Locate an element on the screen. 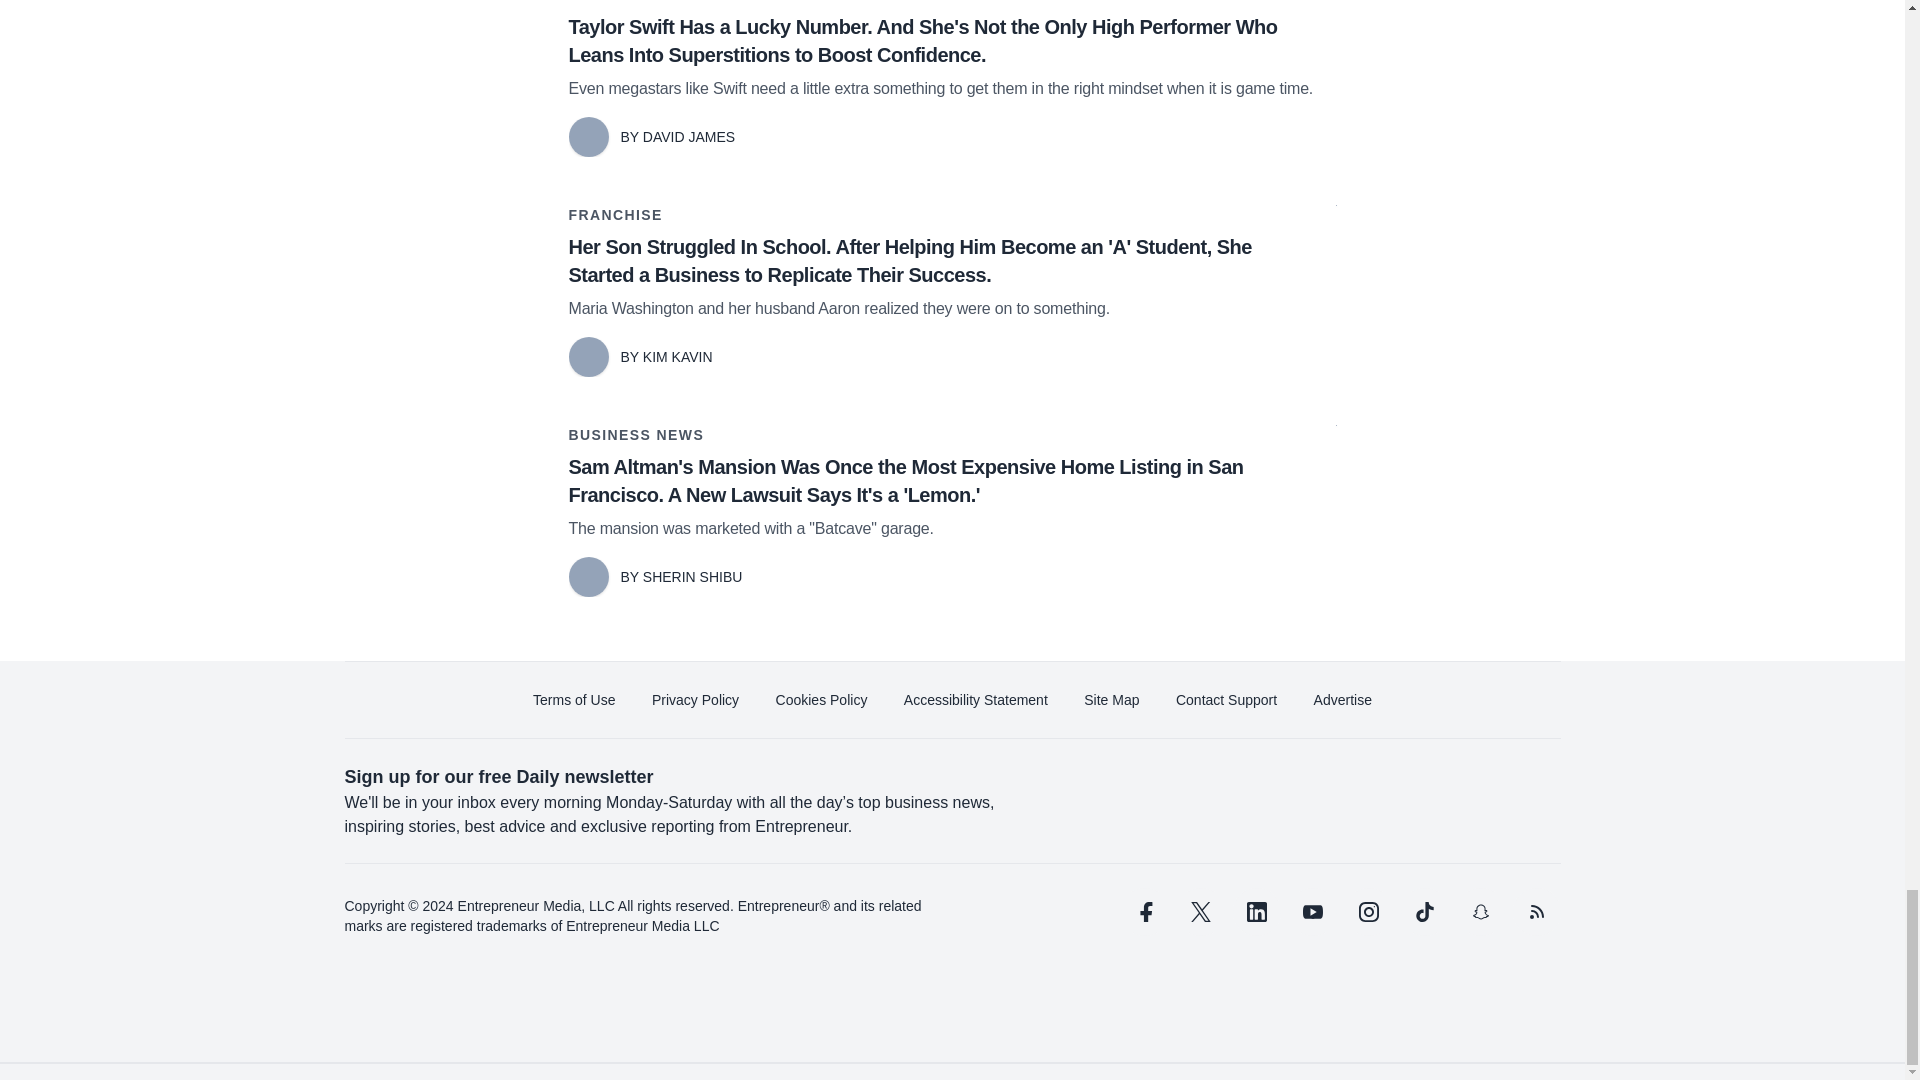  linkedin is located at coordinates (1256, 912).